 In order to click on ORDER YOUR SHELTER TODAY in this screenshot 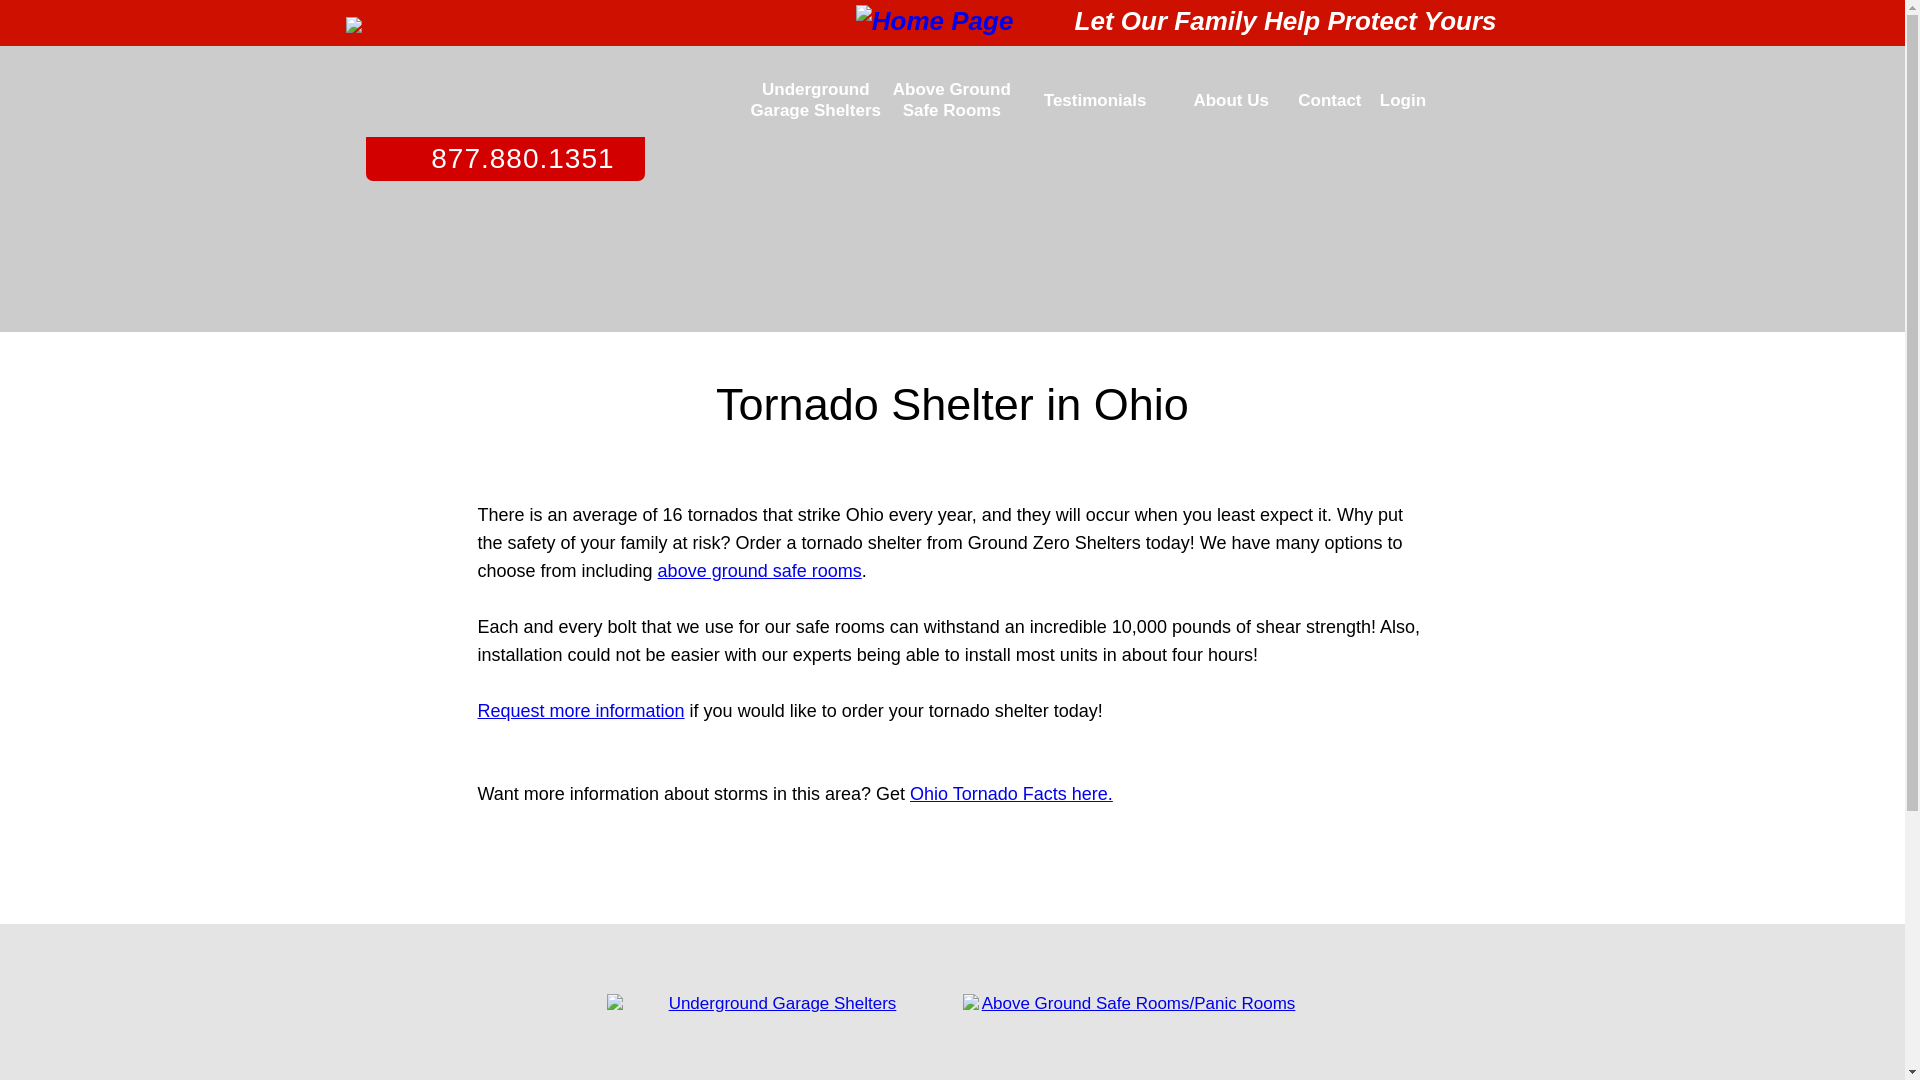, I will do `click(808, 866)`.